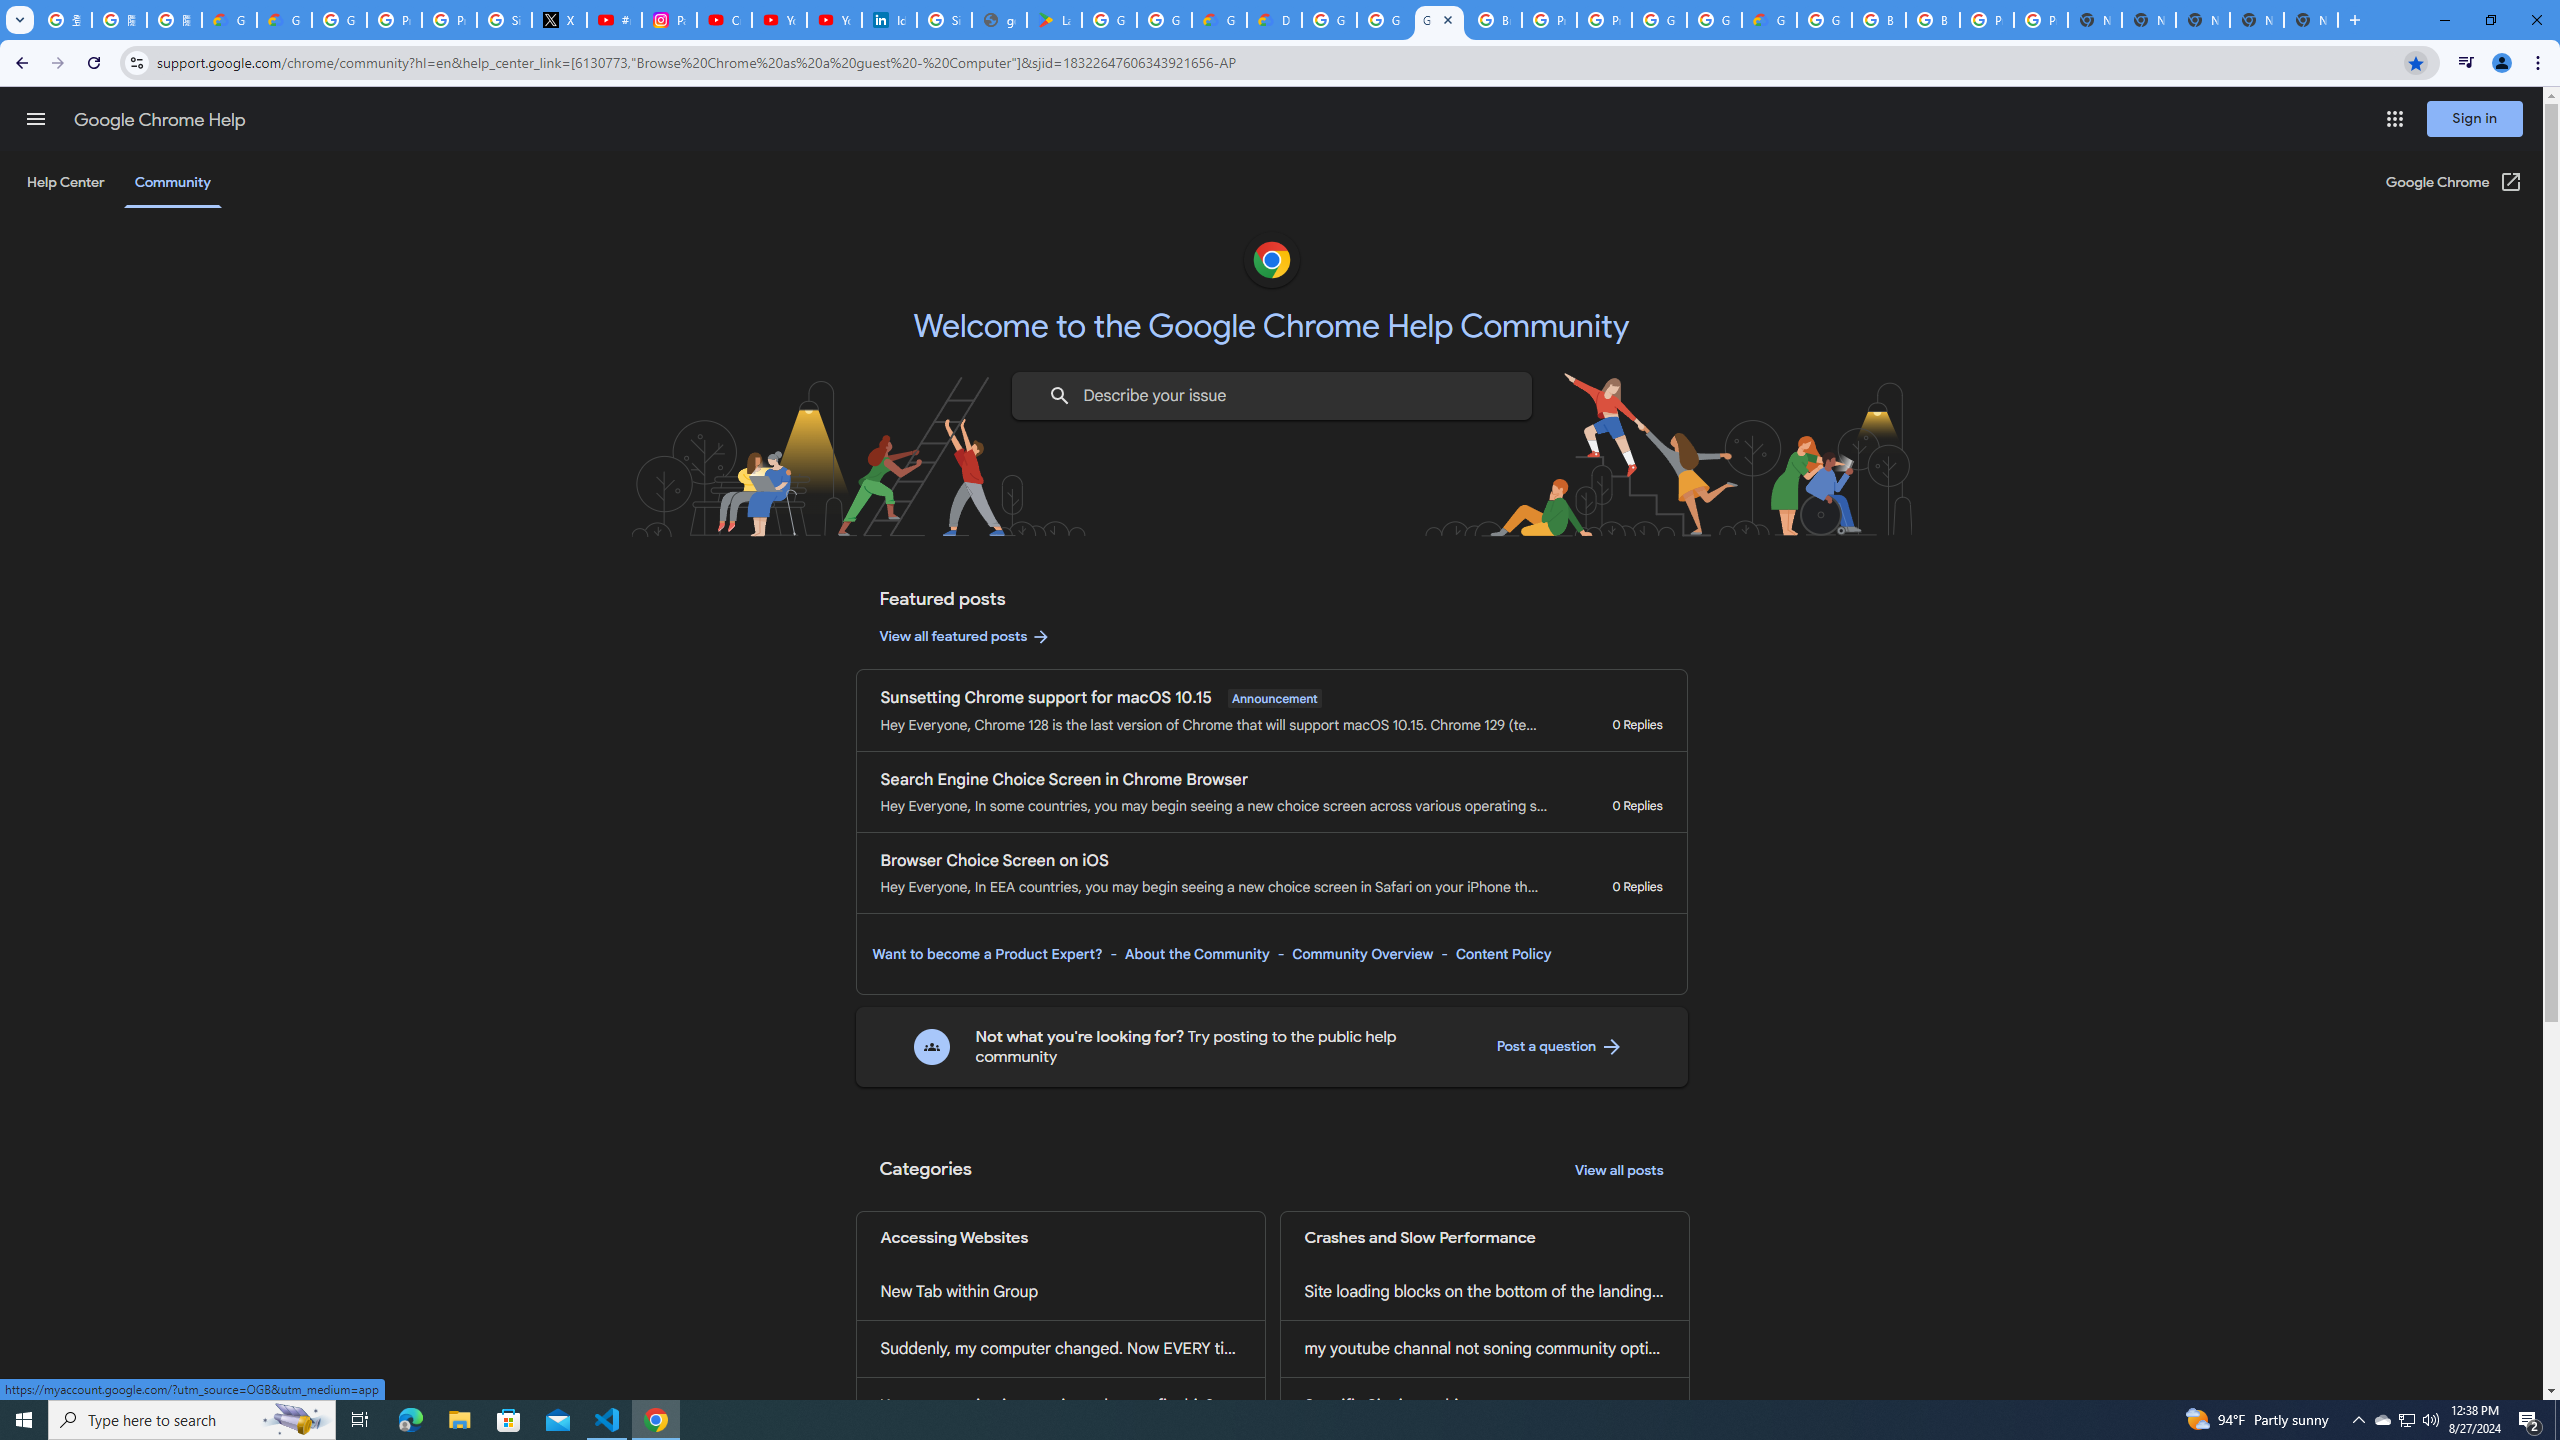 This screenshot has height=1440, width=2560. Describe the element at coordinates (999, 20) in the screenshot. I see `google_privacy_policy_en.pdf` at that location.